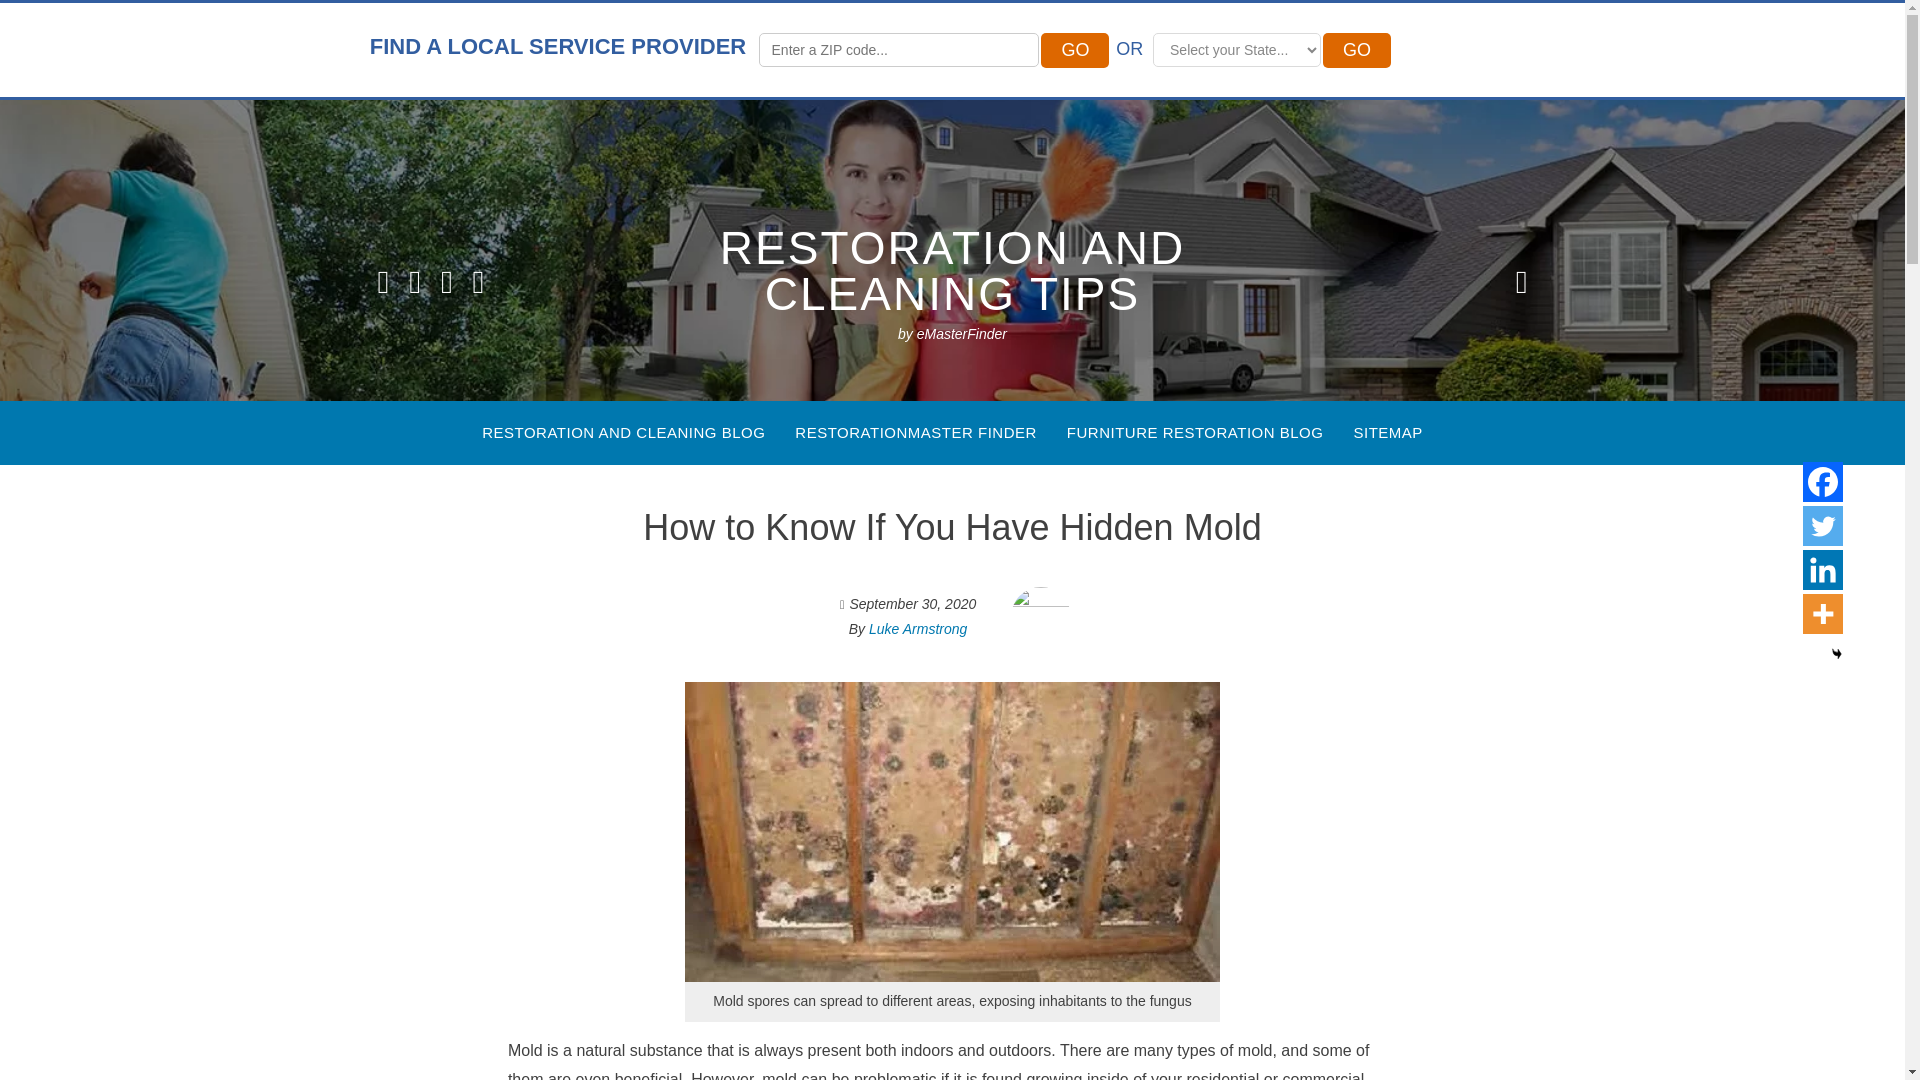 Image resolution: width=1920 pixels, height=1080 pixels. What do you see at coordinates (952, 270) in the screenshot?
I see `RESTORATION AND CLEANING TIPS` at bounding box center [952, 270].